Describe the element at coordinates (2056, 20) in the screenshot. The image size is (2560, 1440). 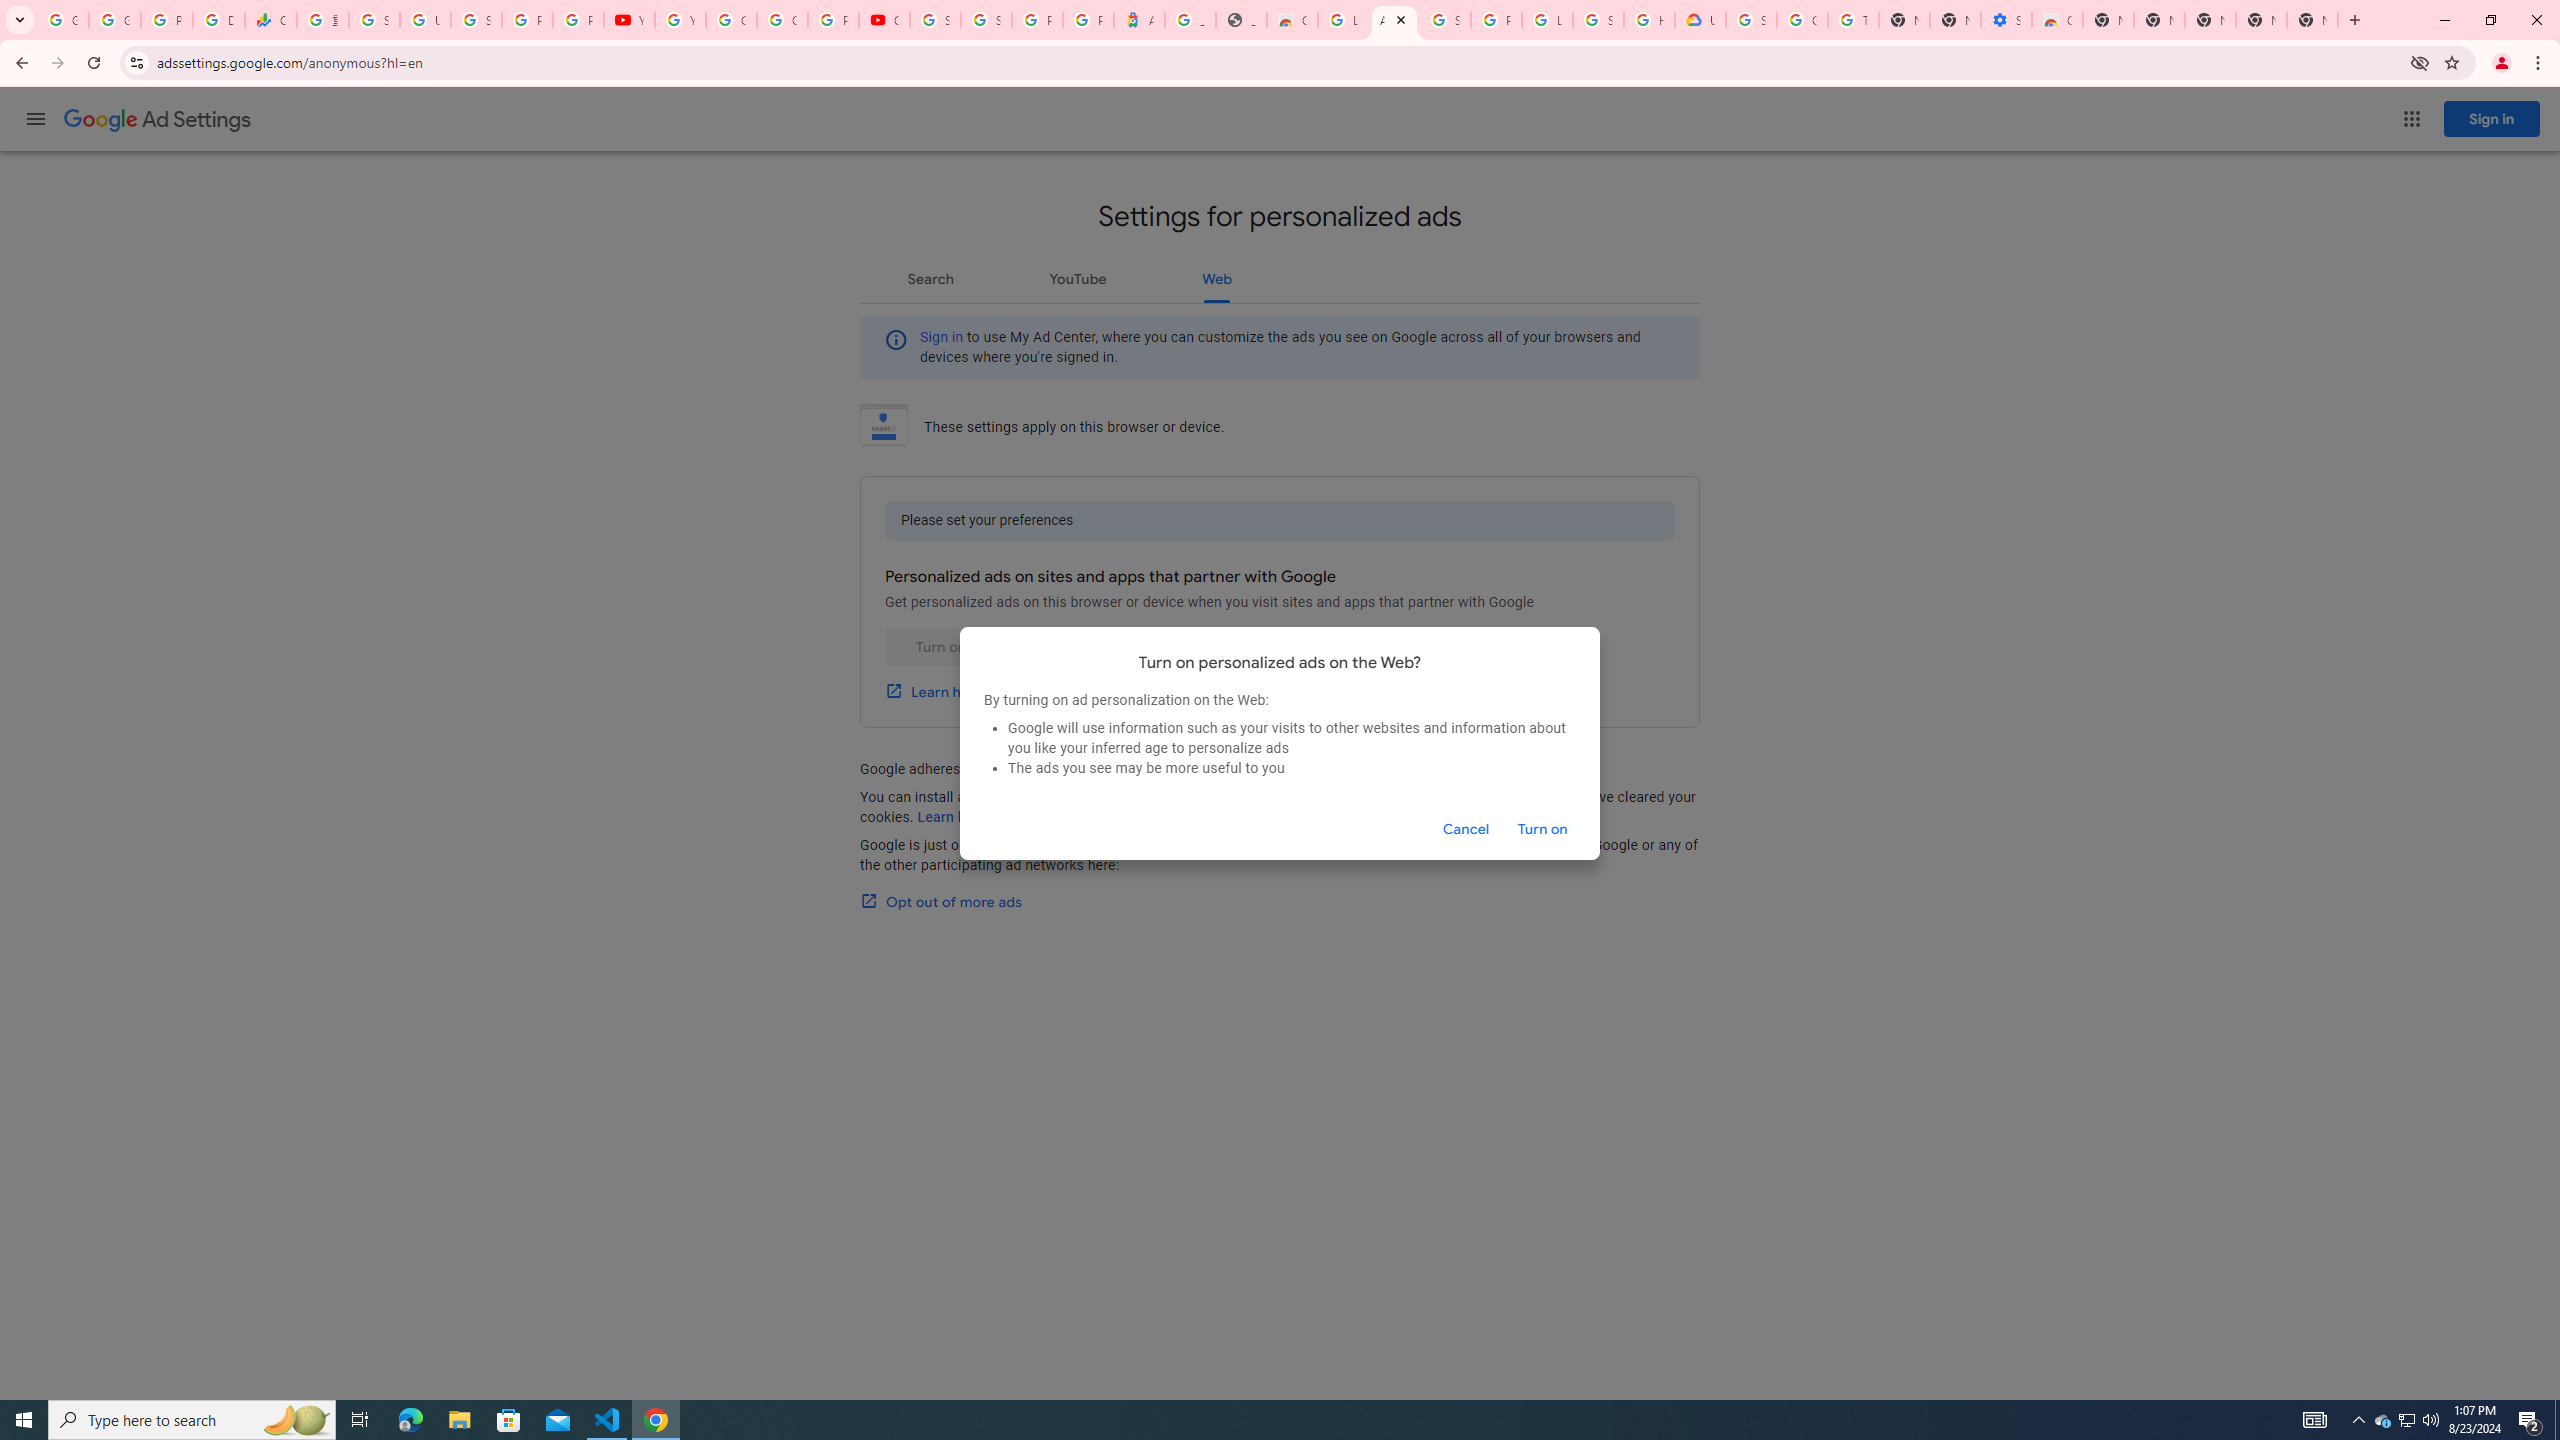
I see `Chrome Web Store - Accessibility extensions` at that location.